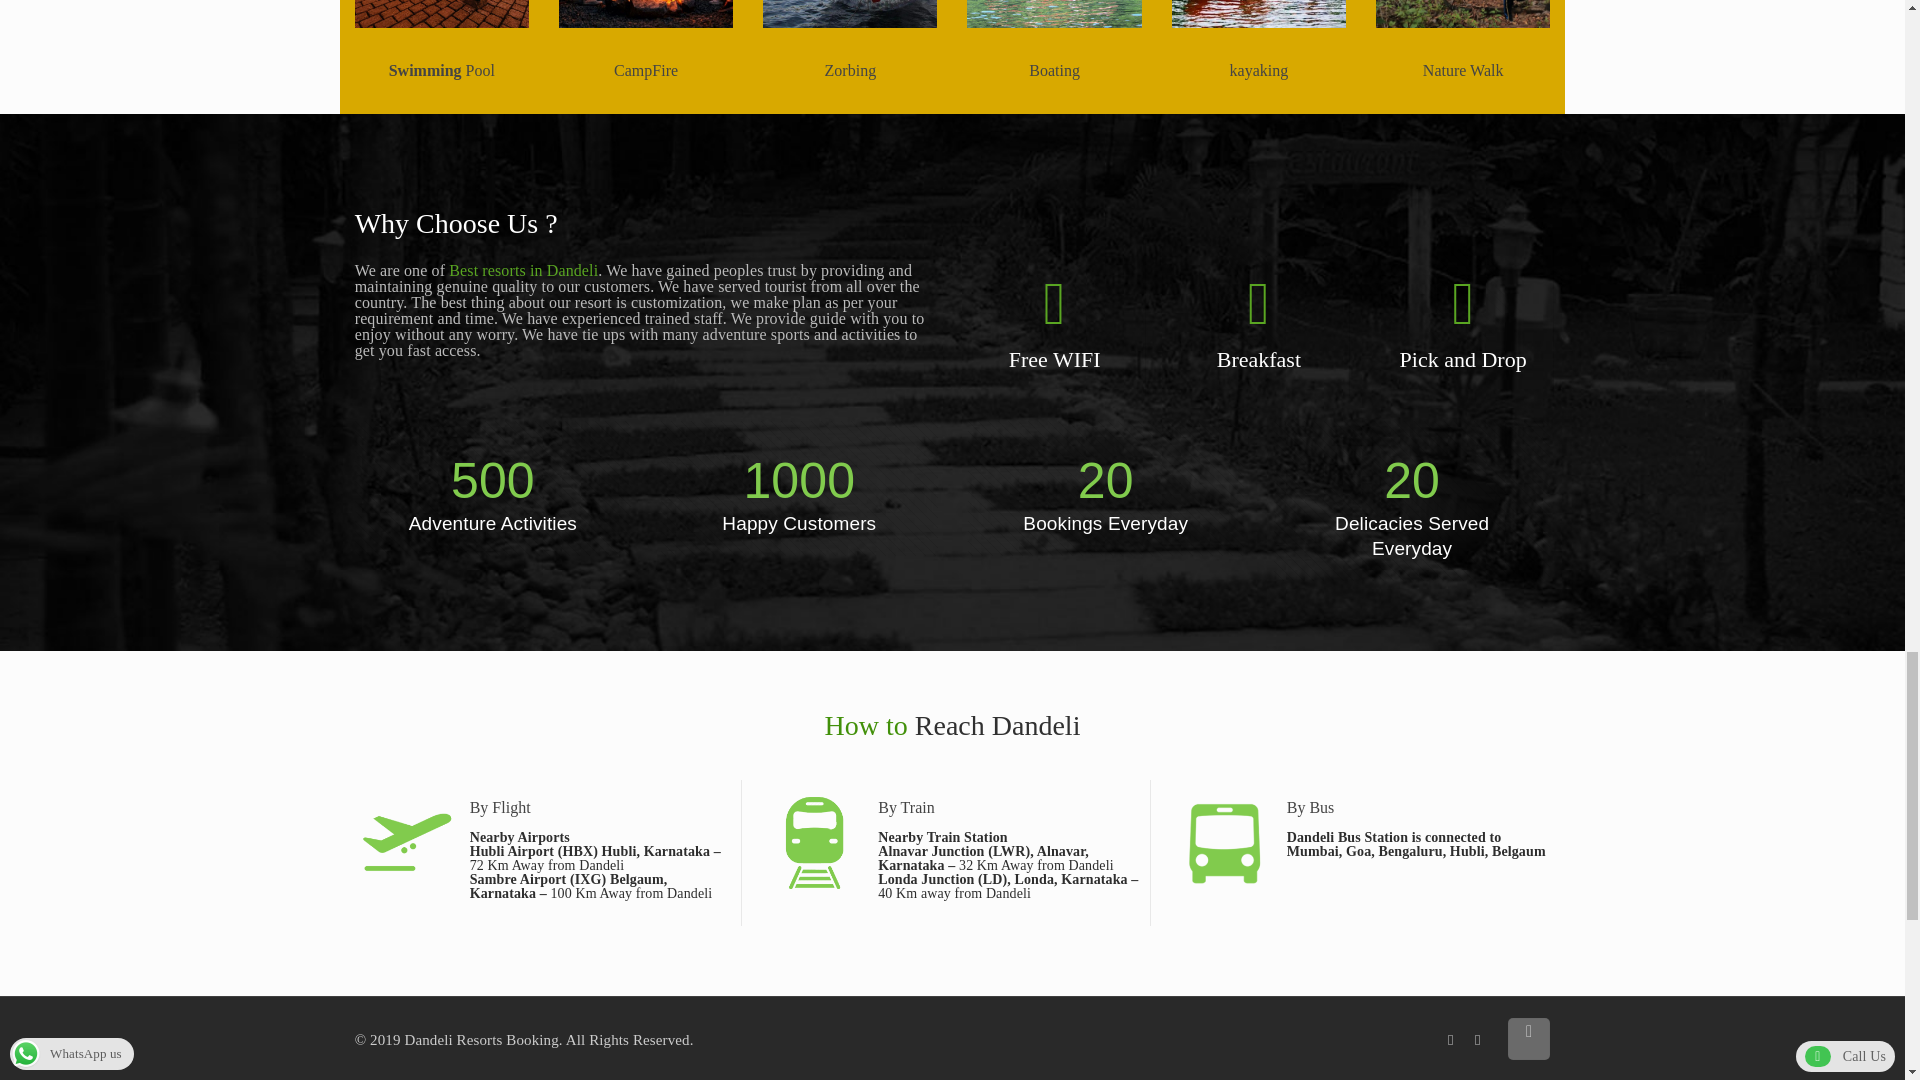 This screenshot has height=1080, width=1920. What do you see at coordinates (523, 270) in the screenshot?
I see `Best resorts in Dandeli` at bounding box center [523, 270].